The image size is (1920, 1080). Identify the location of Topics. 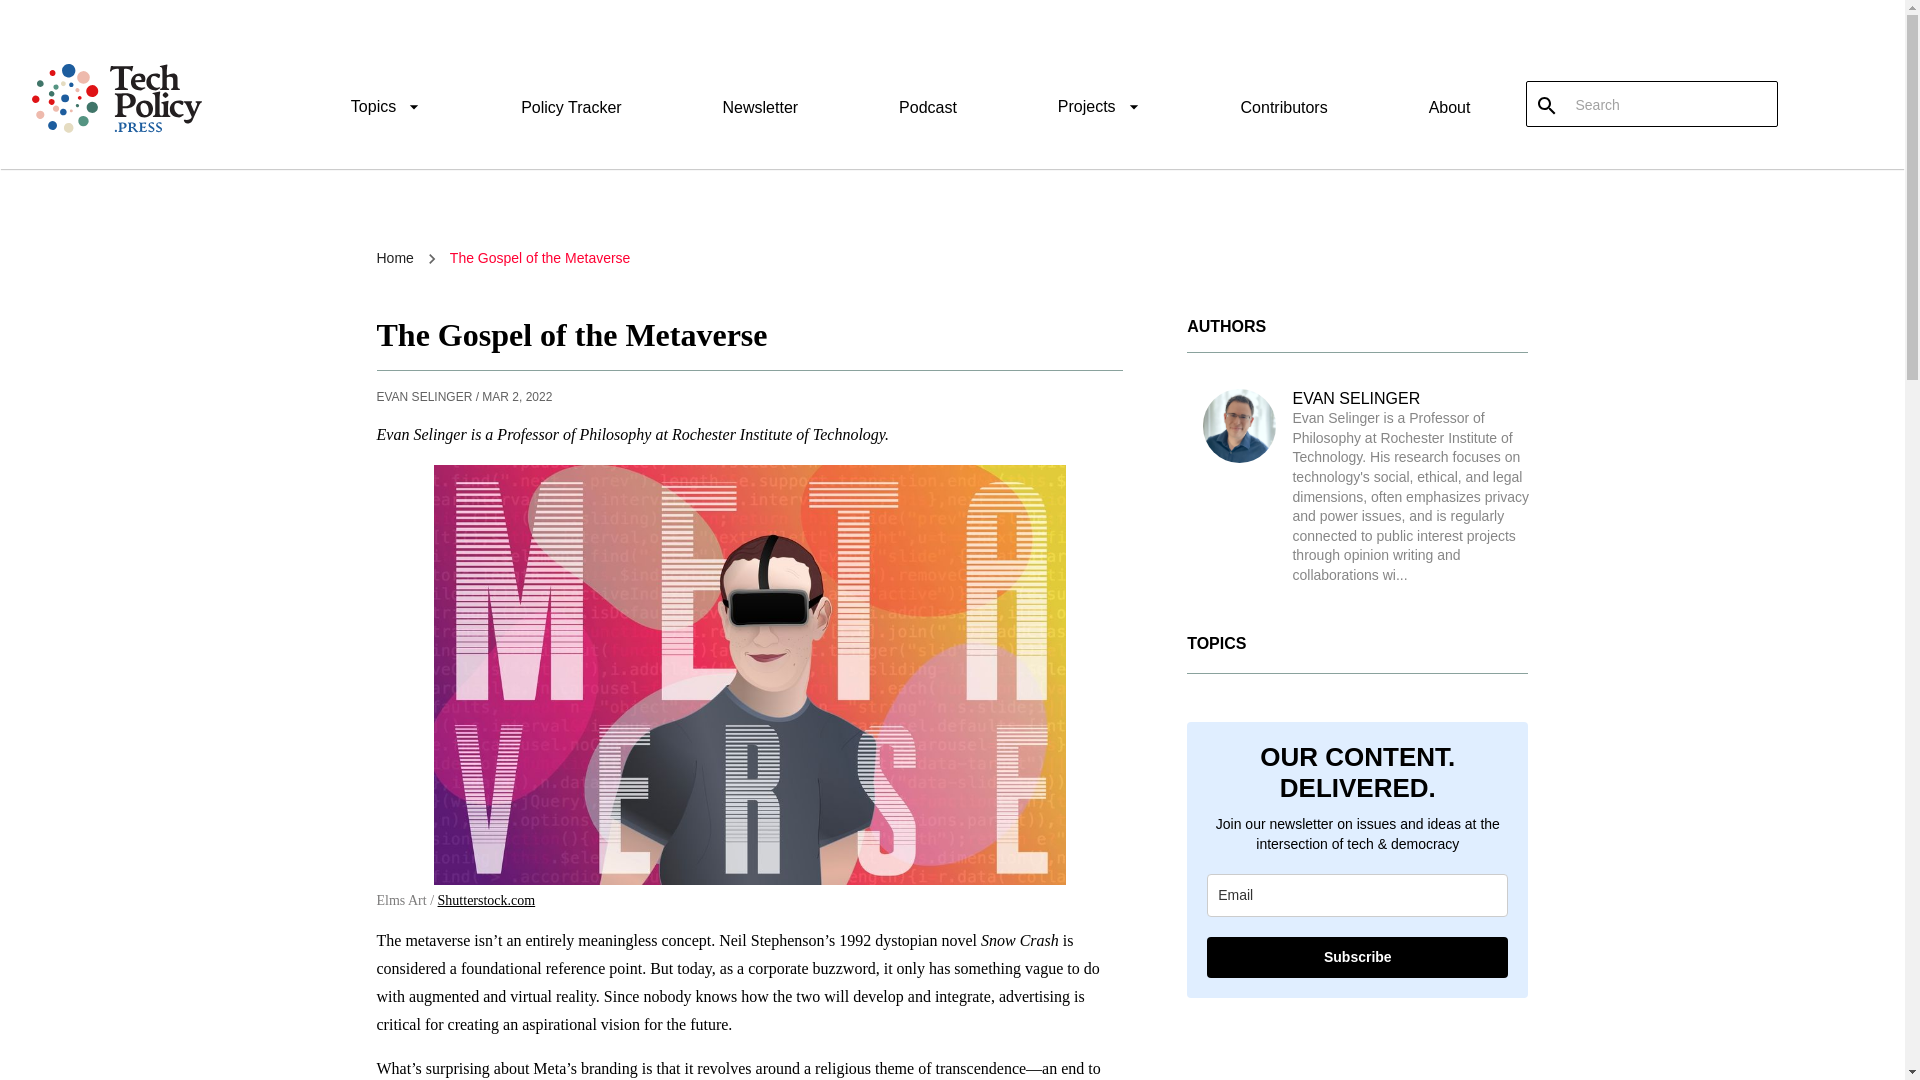
(386, 110).